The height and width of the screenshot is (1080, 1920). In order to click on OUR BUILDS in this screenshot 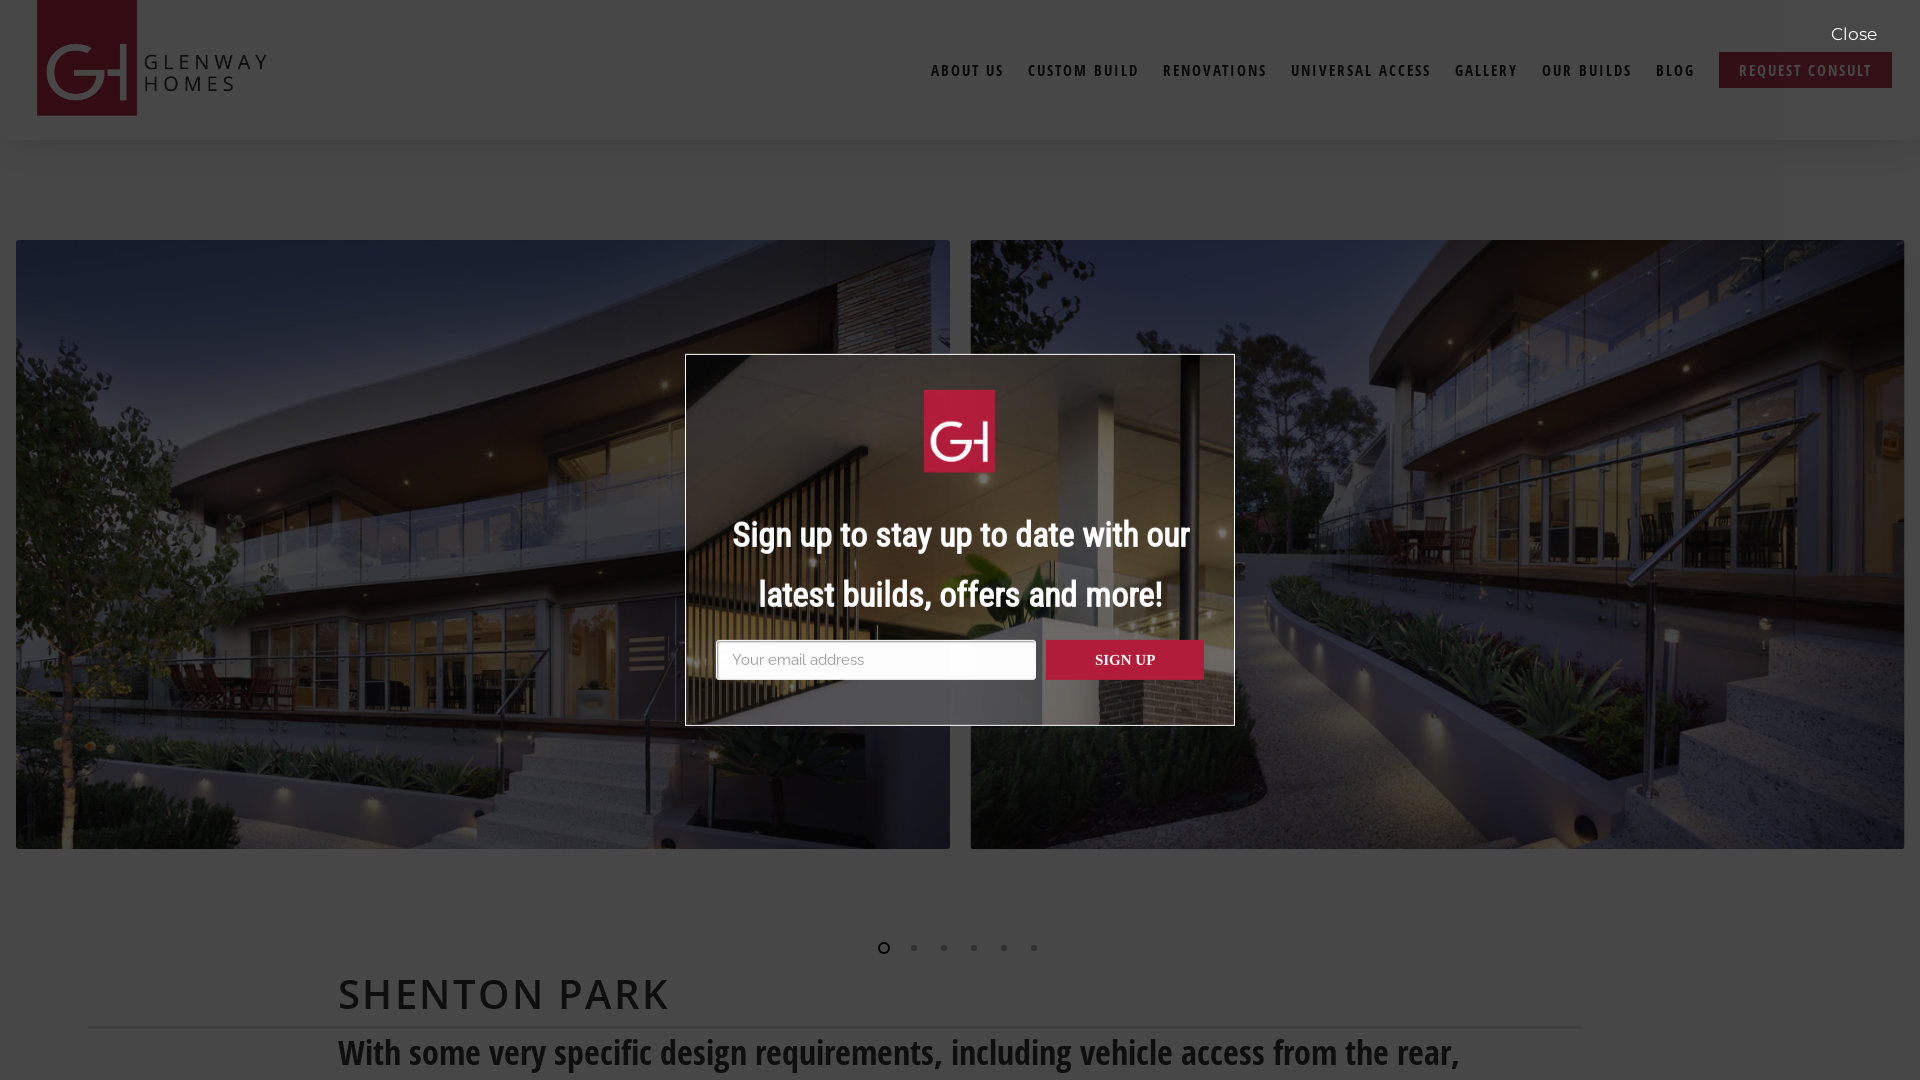, I will do `click(1587, 70)`.